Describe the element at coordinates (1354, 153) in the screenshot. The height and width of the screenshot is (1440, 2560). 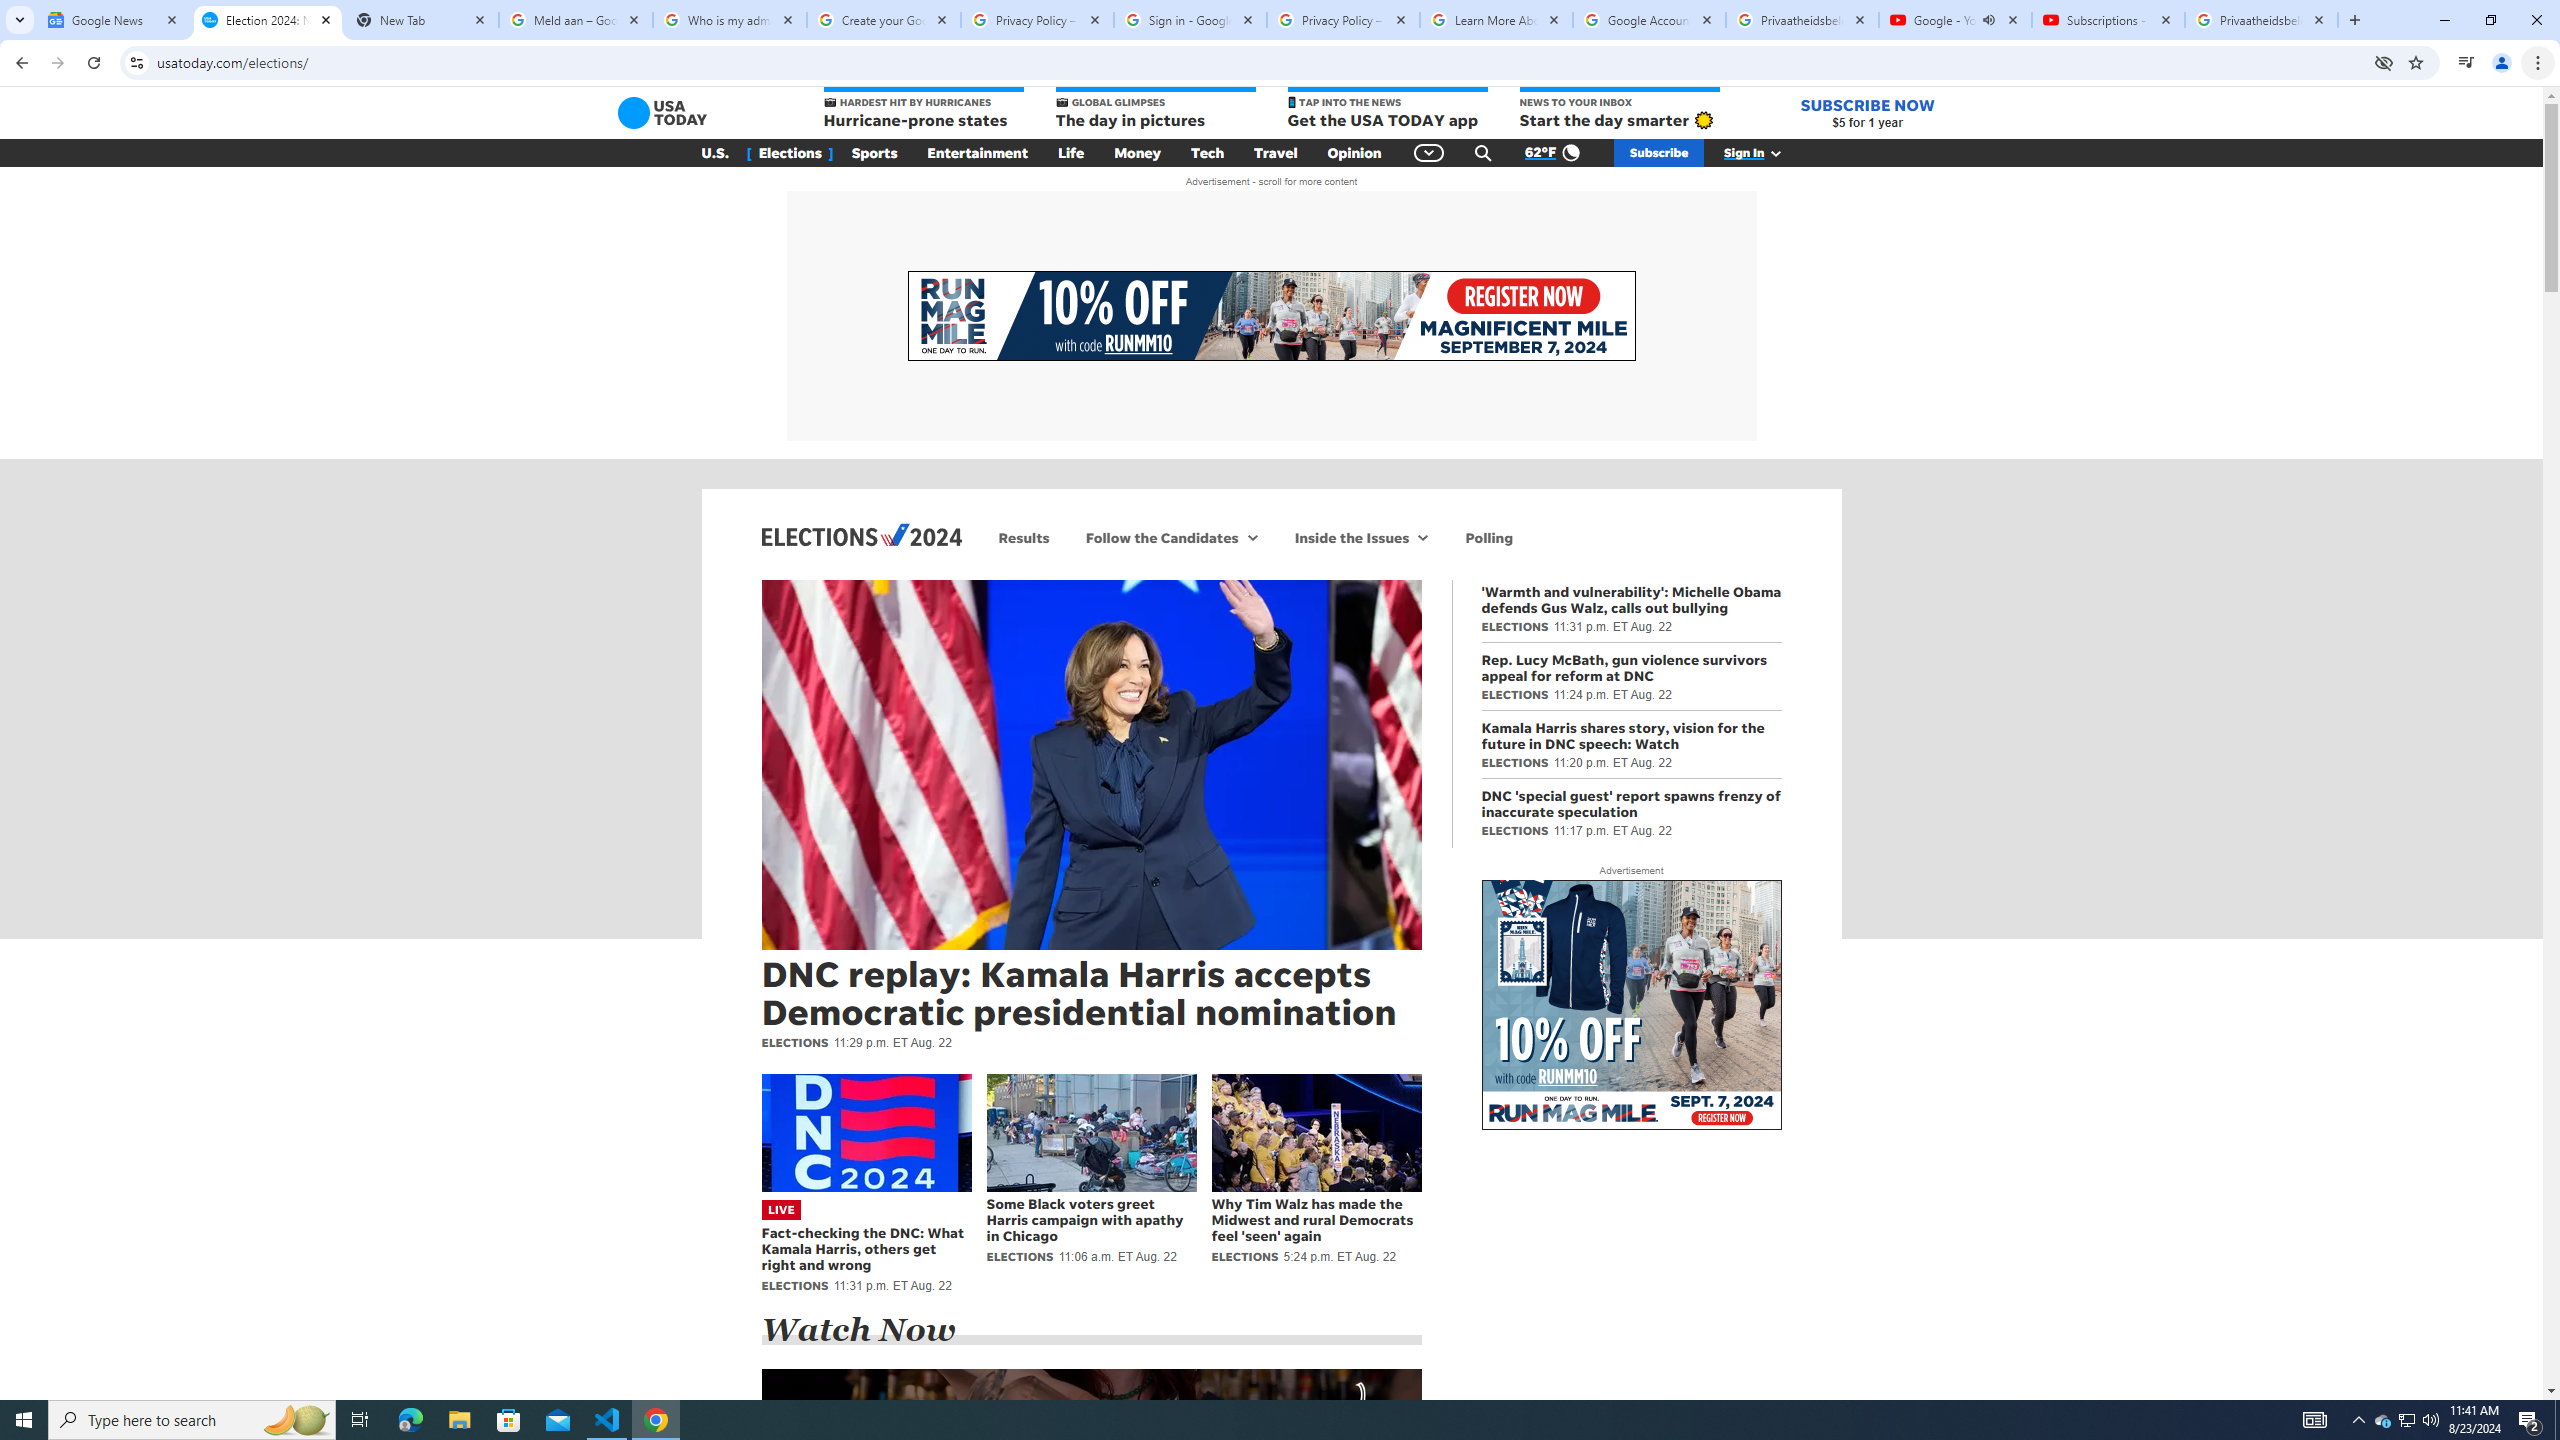
I see `Opinion` at that location.